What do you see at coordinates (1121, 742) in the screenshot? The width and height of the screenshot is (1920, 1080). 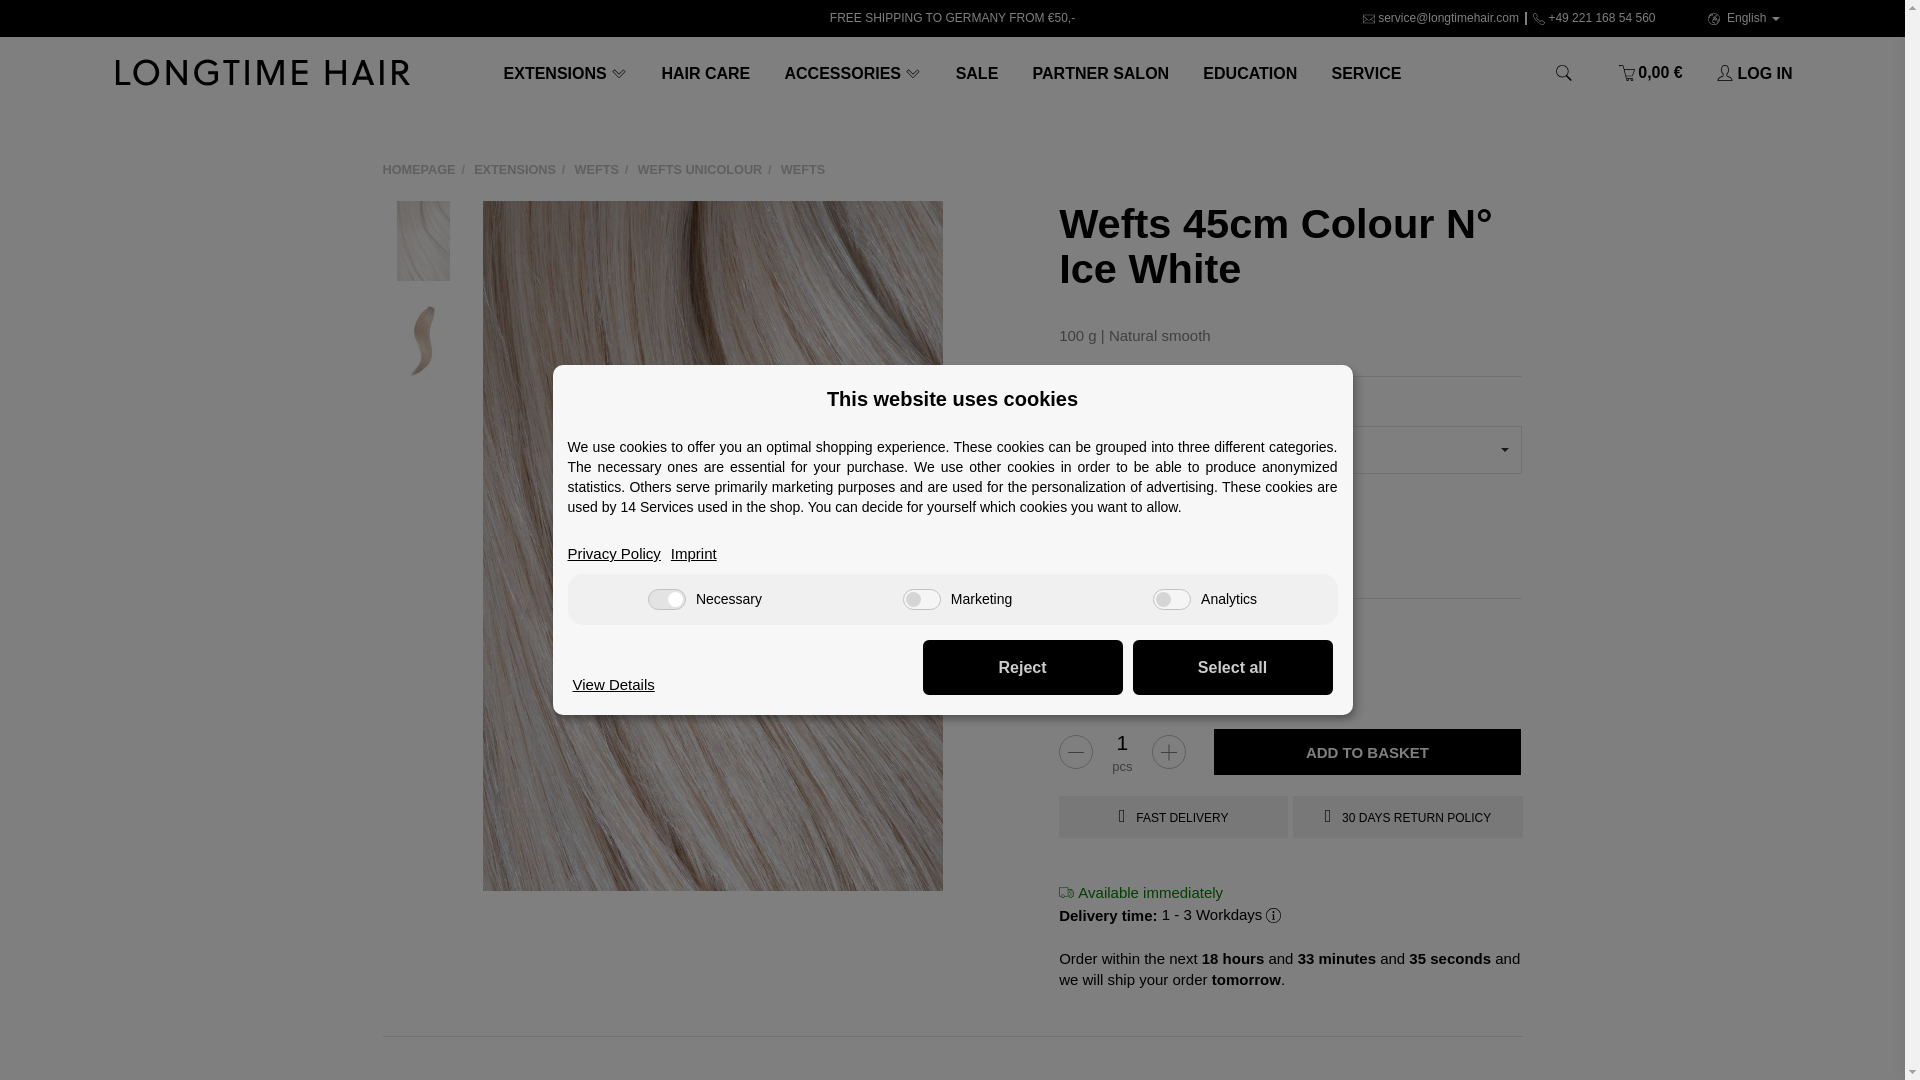 I see `1` at bounding box center [1121, 742].